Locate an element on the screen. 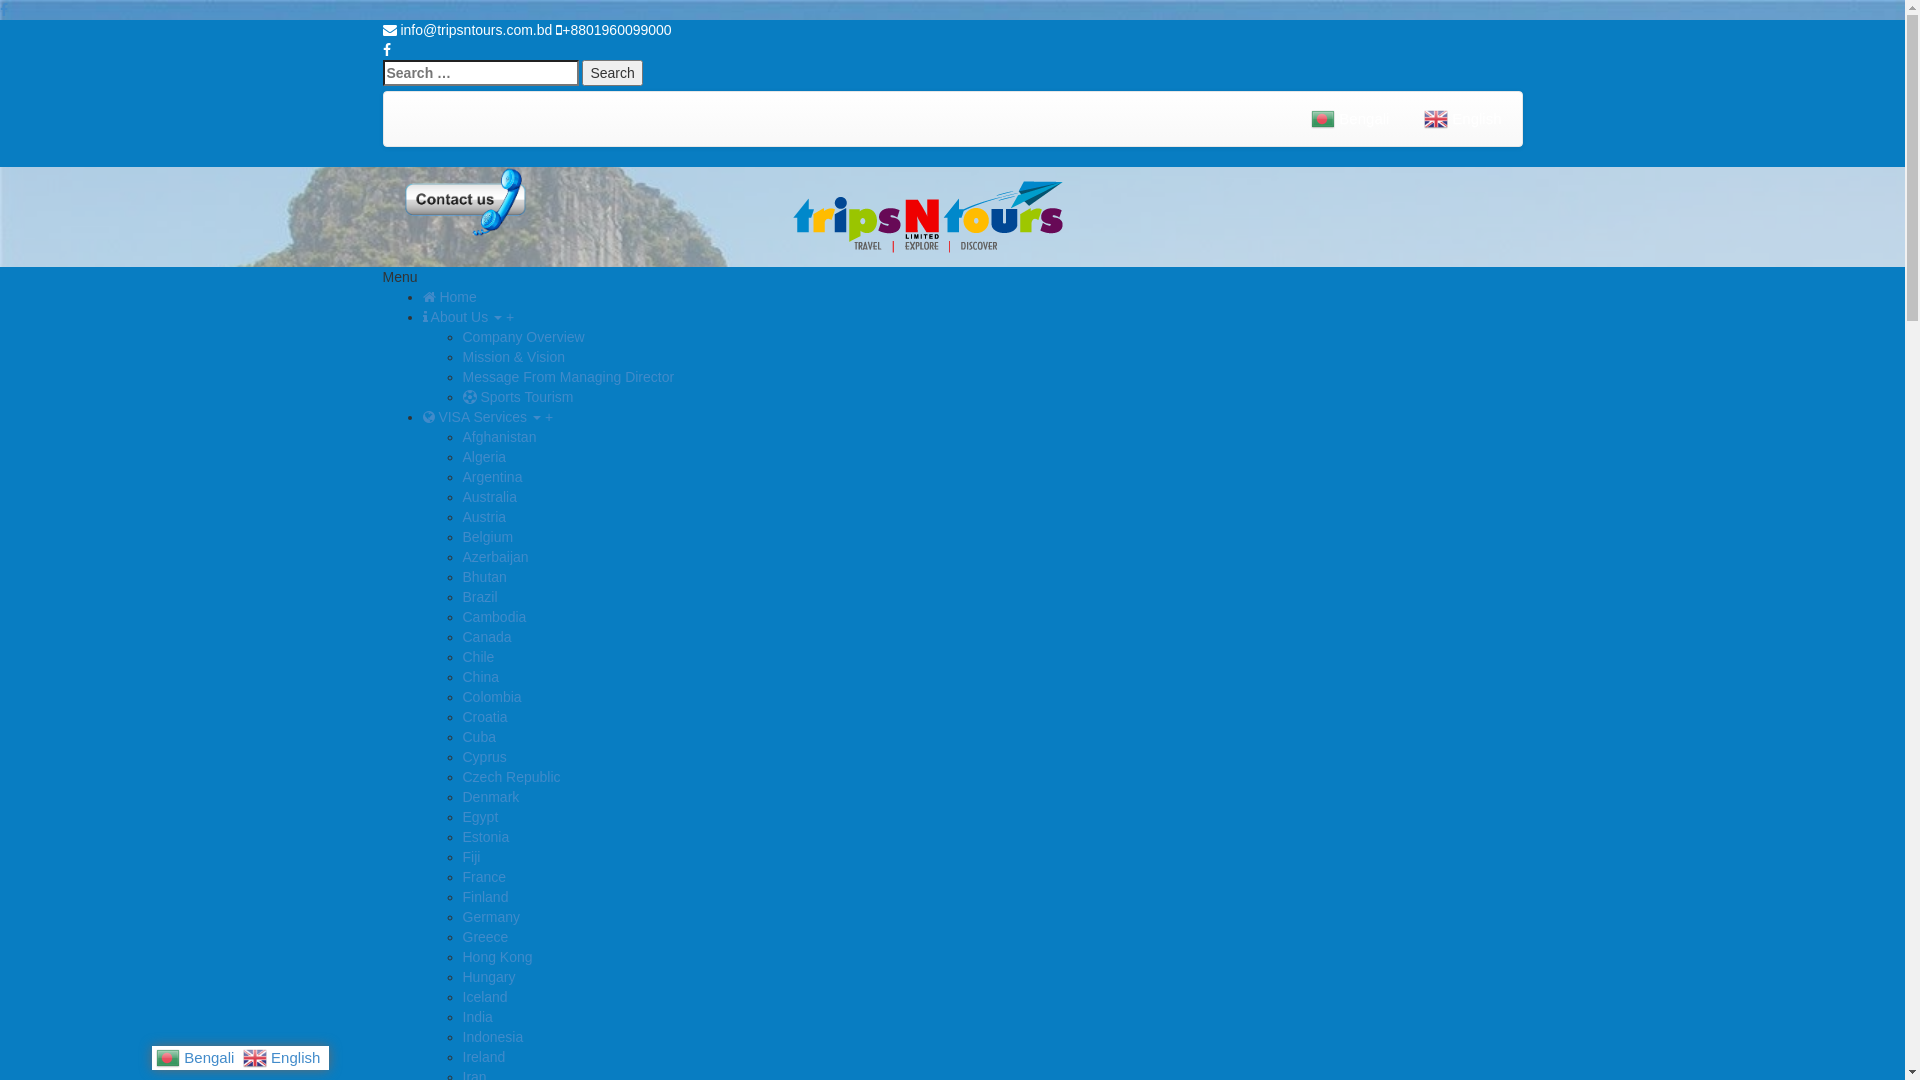  English is located at coordinates (1465, 119).